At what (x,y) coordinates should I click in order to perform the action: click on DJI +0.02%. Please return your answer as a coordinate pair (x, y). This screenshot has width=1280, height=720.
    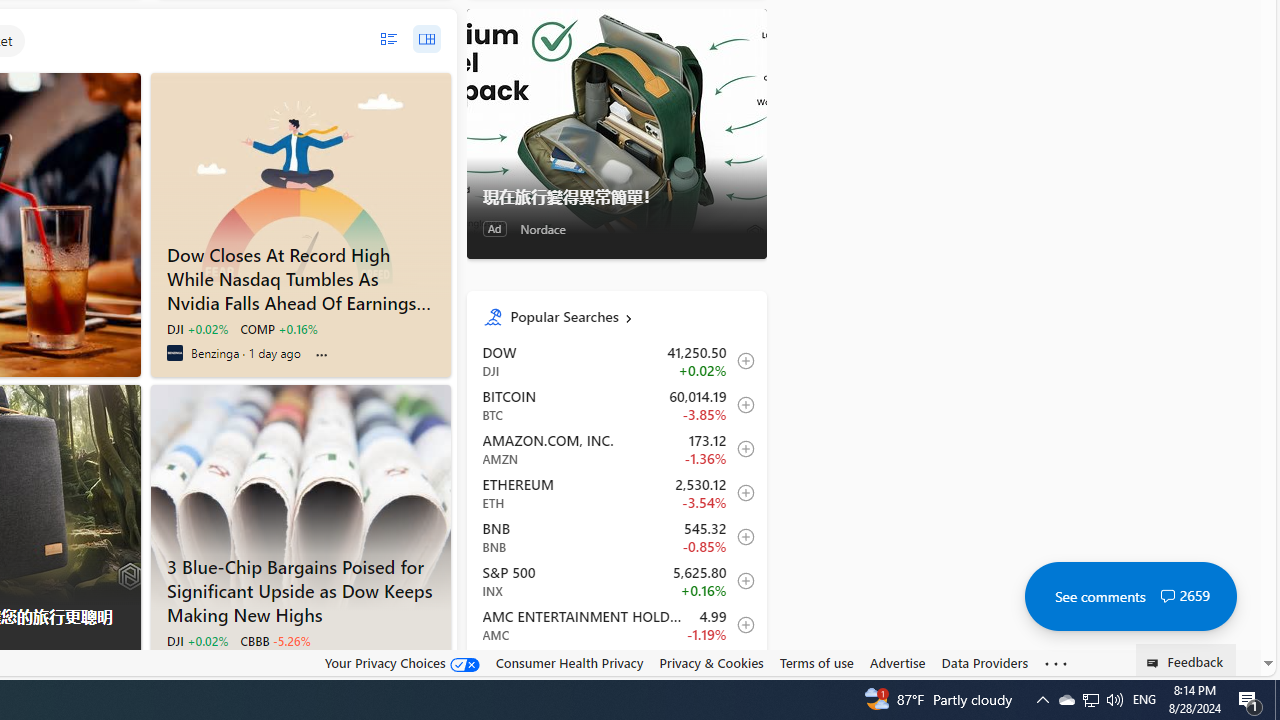
    Looking at the image, I should click on (196, 640).